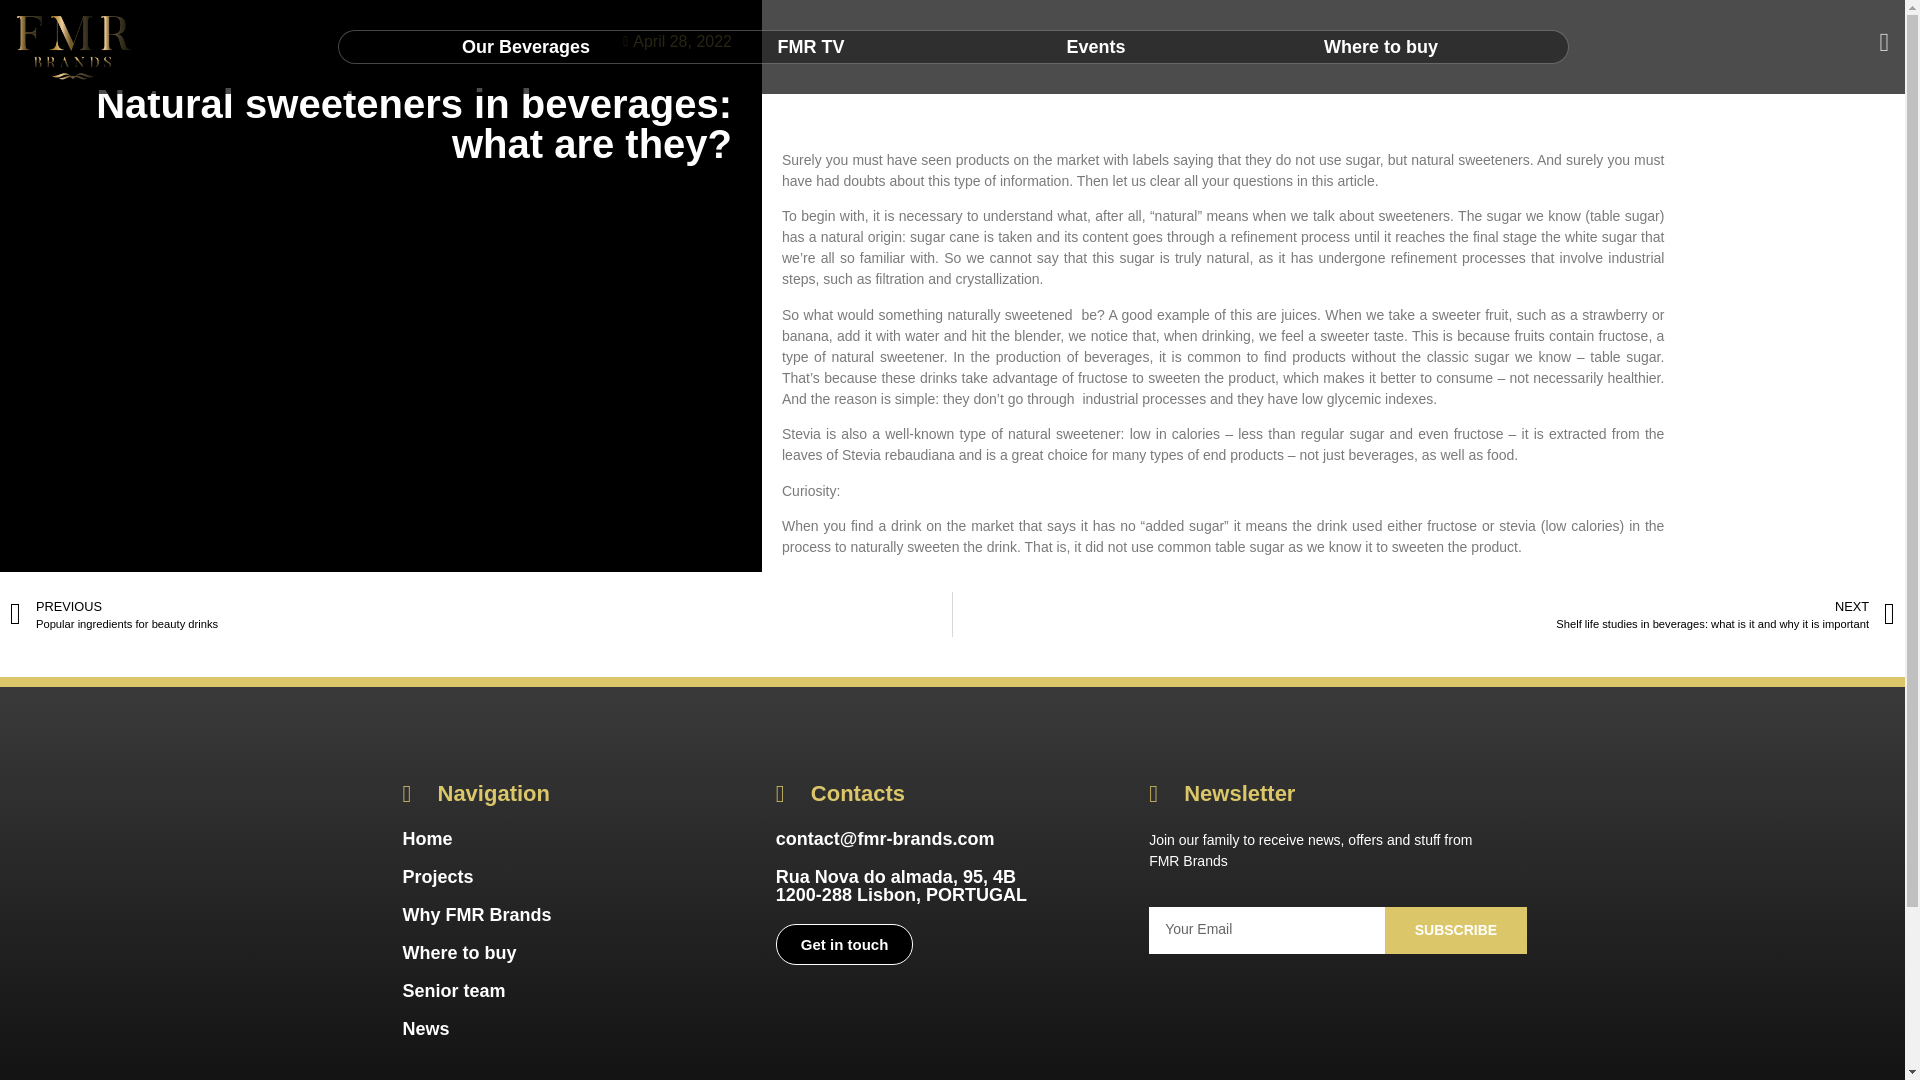  Describe the element at coordinates (810, 46) in the screenshot. I see `FMR TV` at that location.